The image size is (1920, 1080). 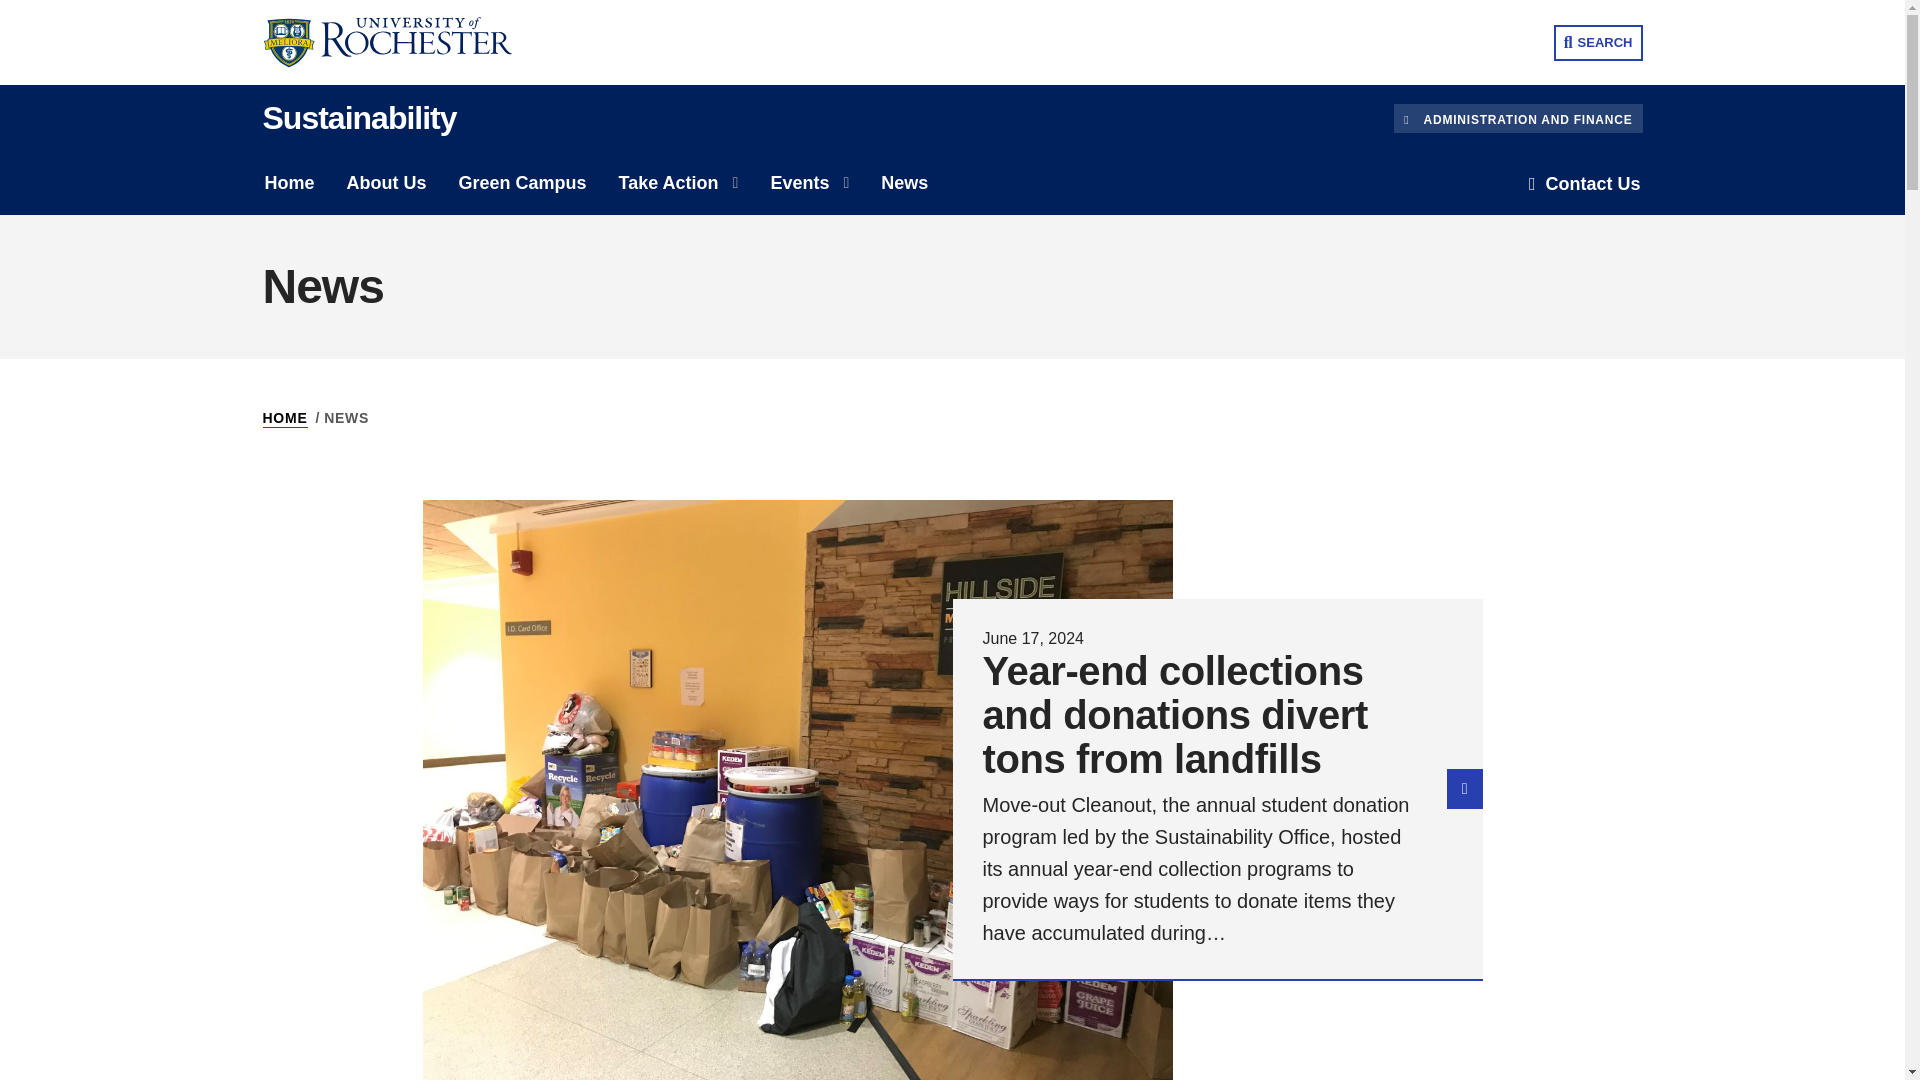 I want to click on Sustainability, so click(x=358, y=118).